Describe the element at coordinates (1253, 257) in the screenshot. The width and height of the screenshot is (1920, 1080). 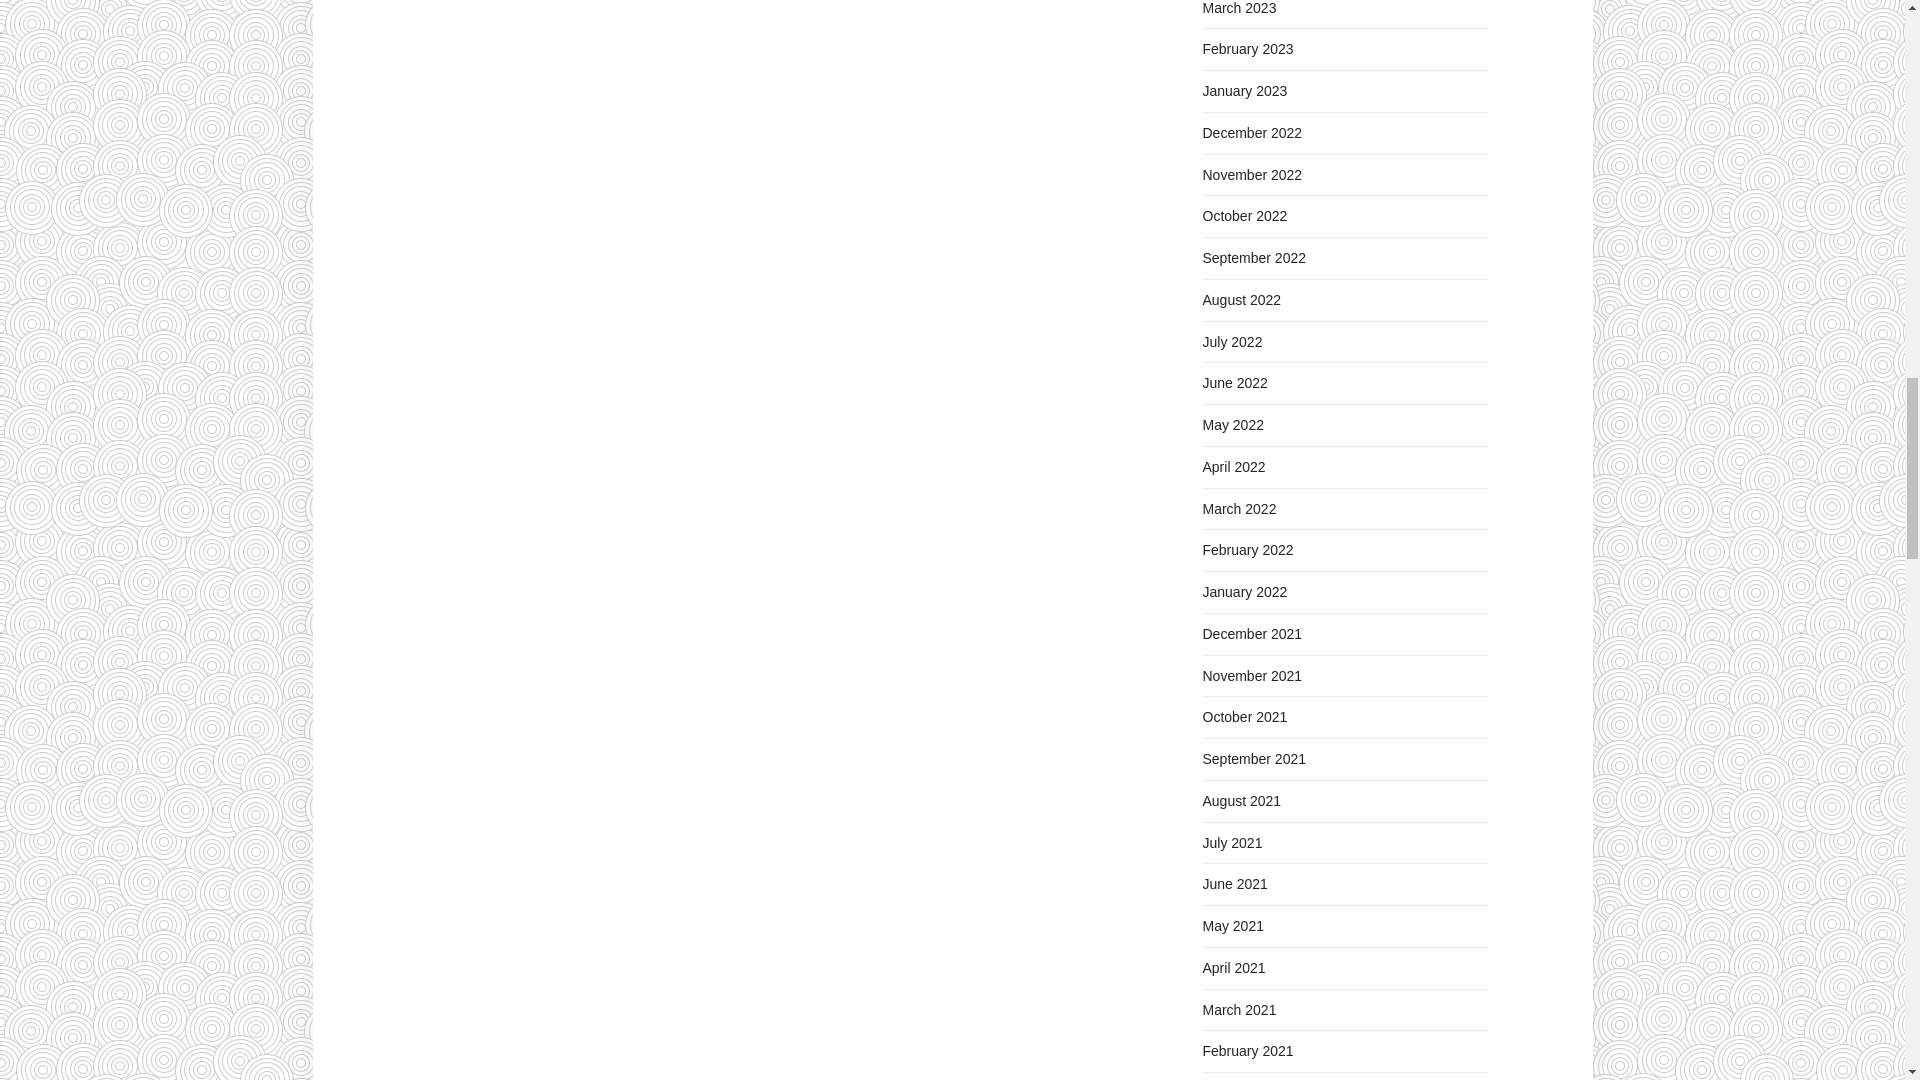
I see `September 2022` at that location.